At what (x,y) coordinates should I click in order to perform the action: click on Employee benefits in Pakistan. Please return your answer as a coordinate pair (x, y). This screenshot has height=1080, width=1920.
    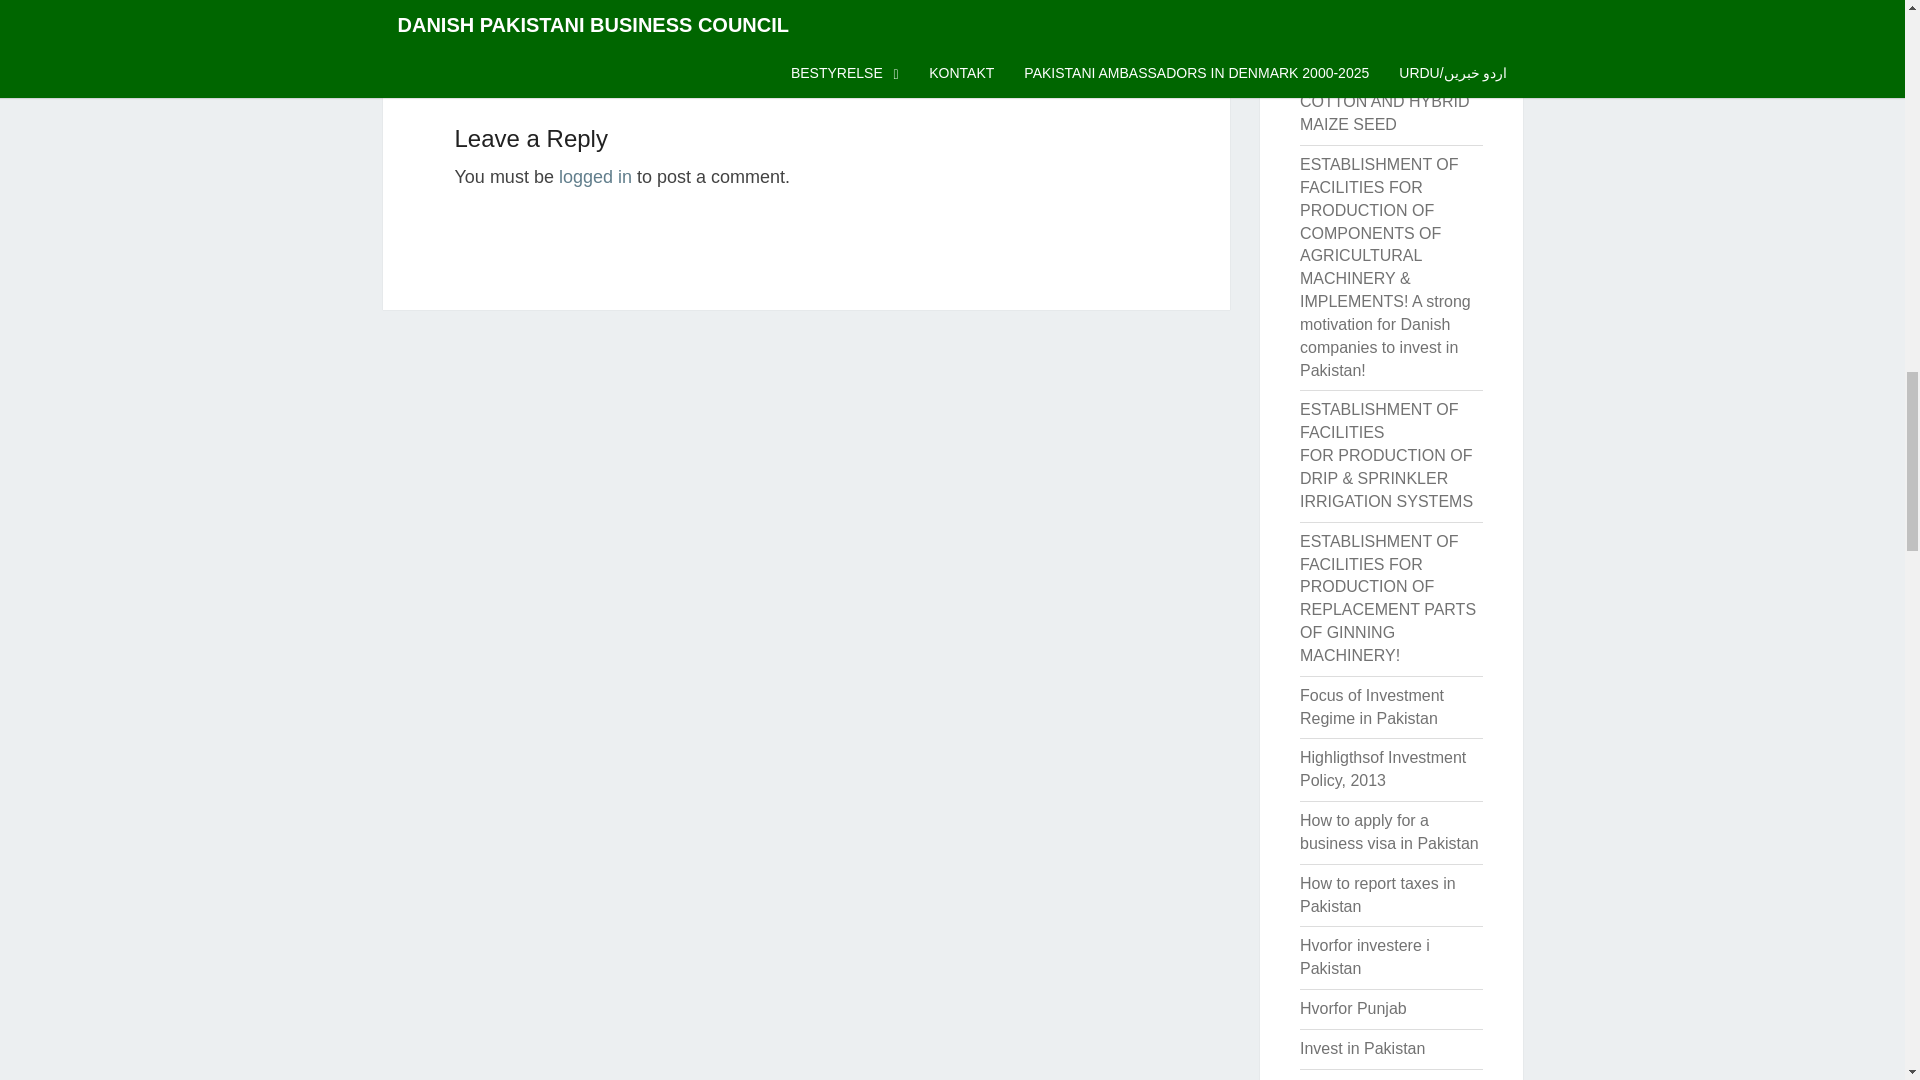
    Looking at the image, I should click on (1374, 1).